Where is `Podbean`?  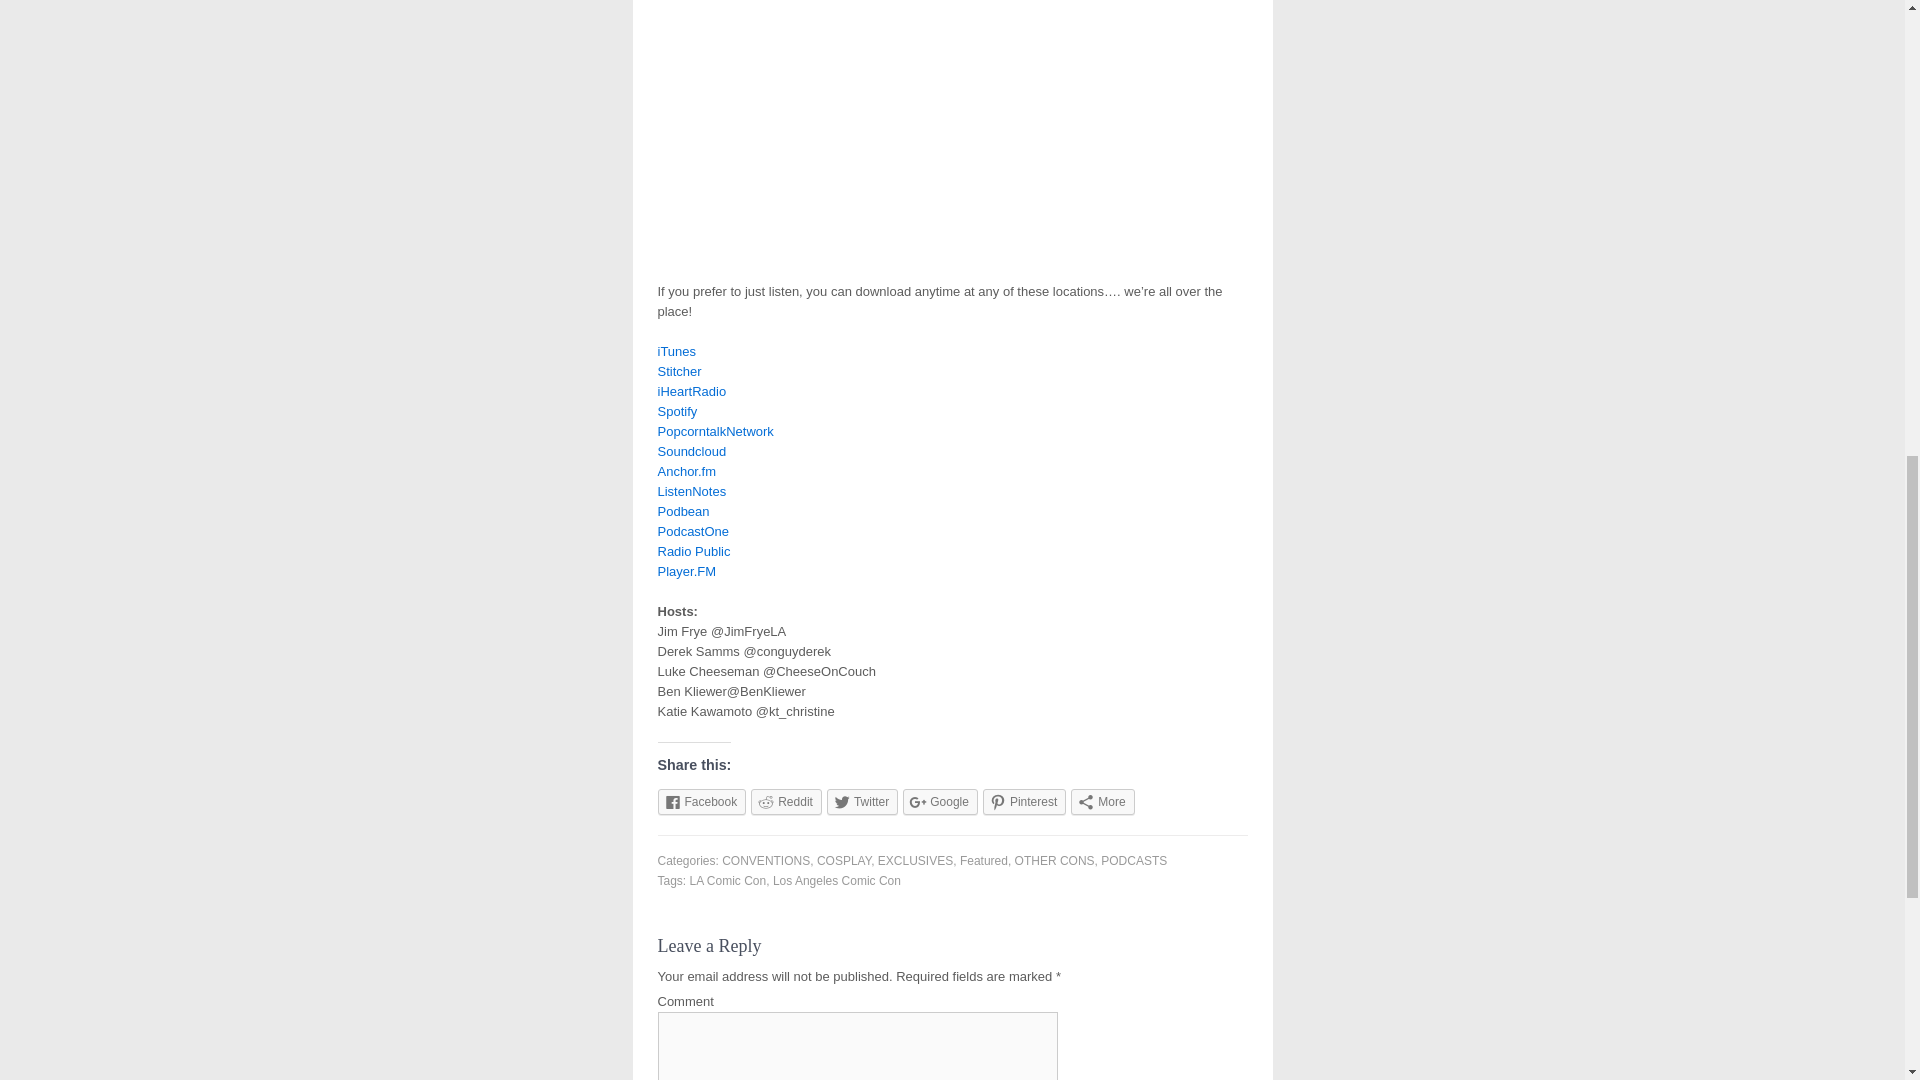
Podbean is located at coordinates (684, 512).